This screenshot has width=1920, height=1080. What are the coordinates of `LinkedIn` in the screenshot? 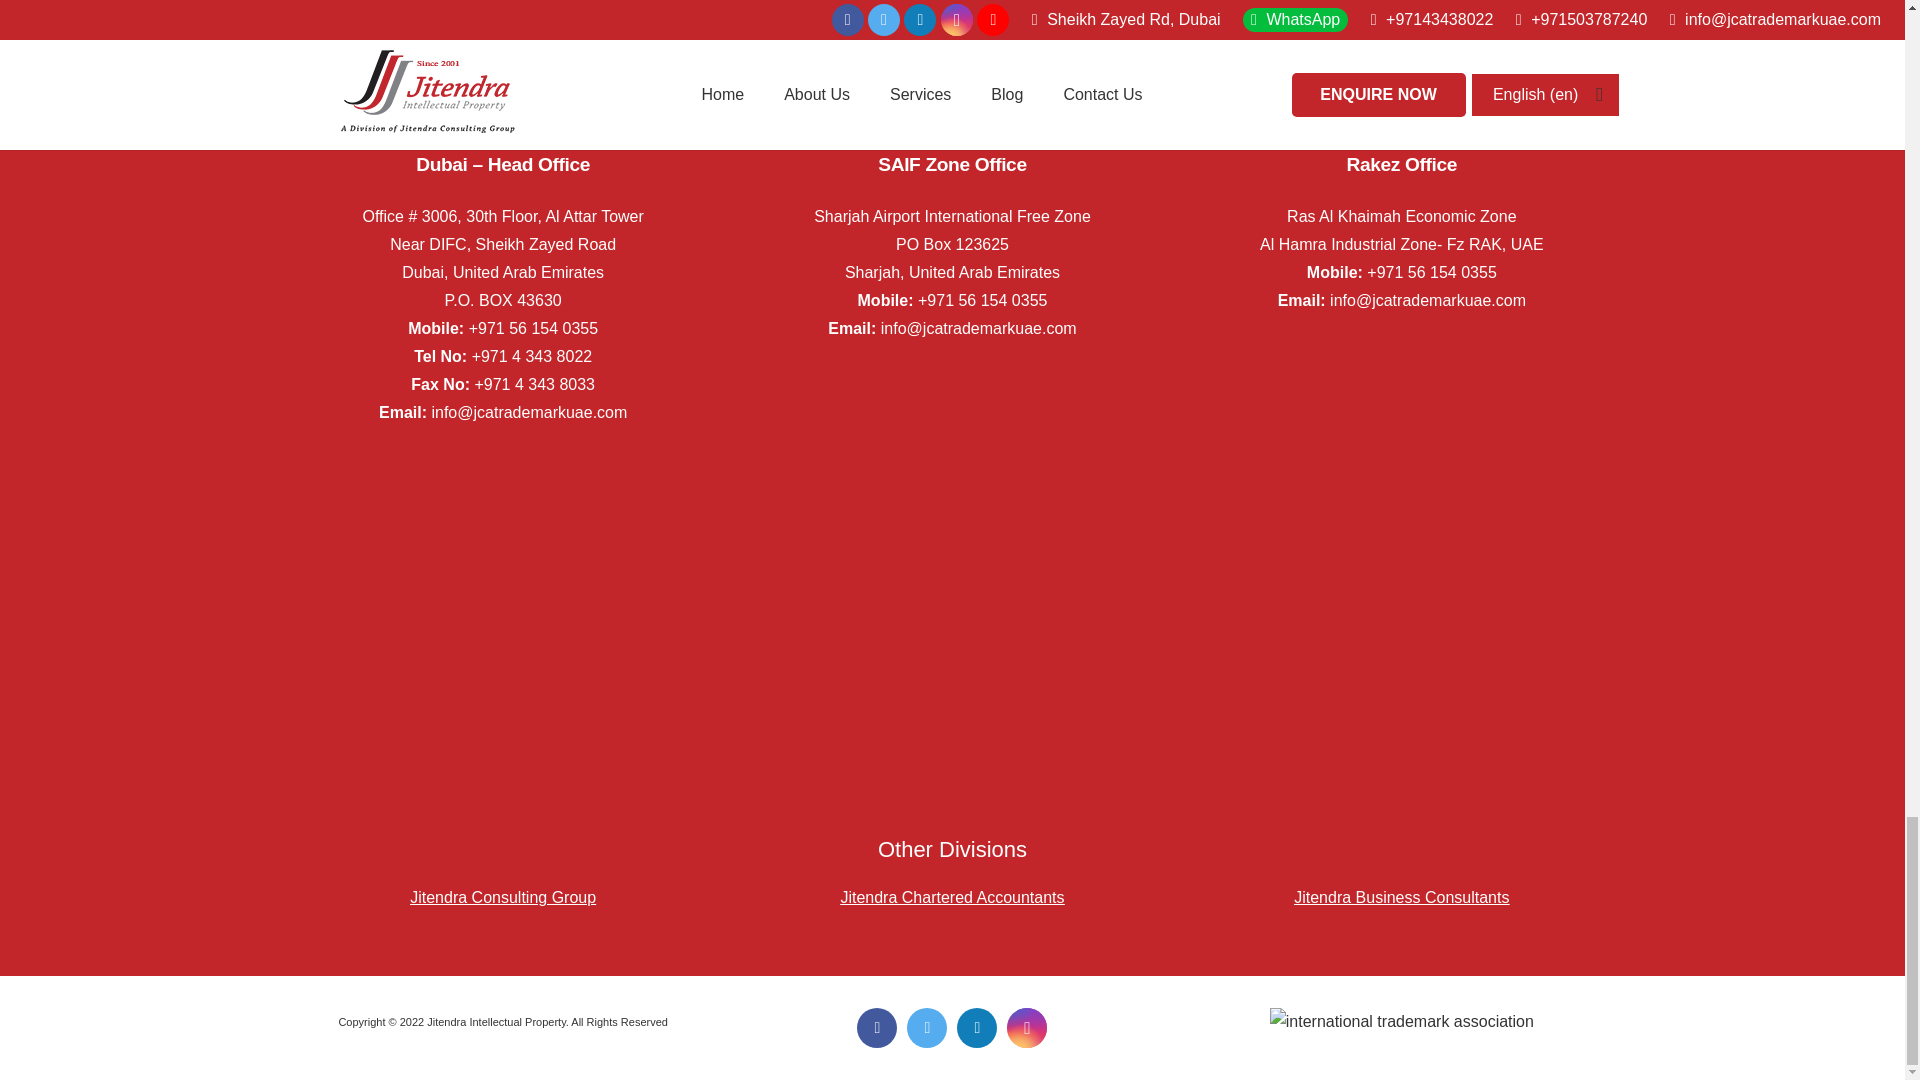 It's located at (976, 1027).